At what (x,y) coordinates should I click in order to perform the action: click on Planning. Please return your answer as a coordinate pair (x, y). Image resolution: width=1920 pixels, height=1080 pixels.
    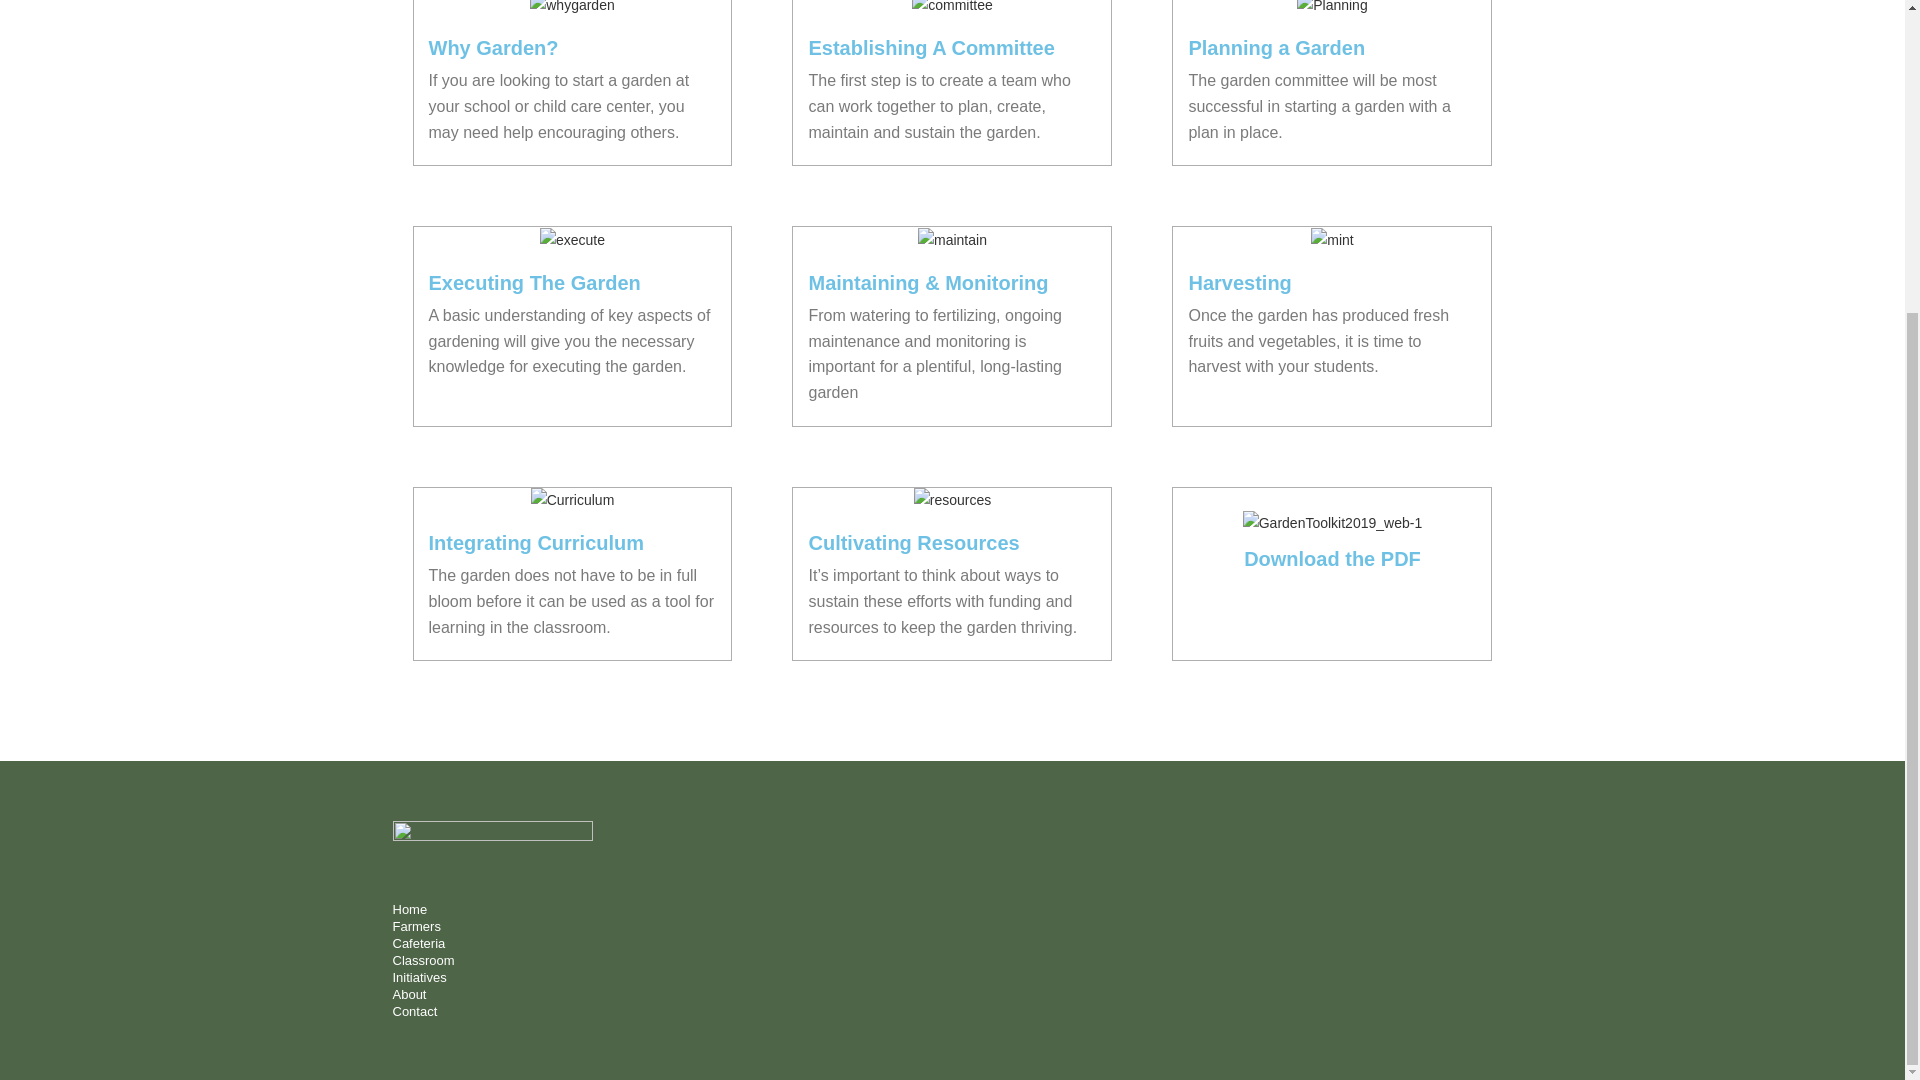
    Looking at the image, I should click on (1332, 9).